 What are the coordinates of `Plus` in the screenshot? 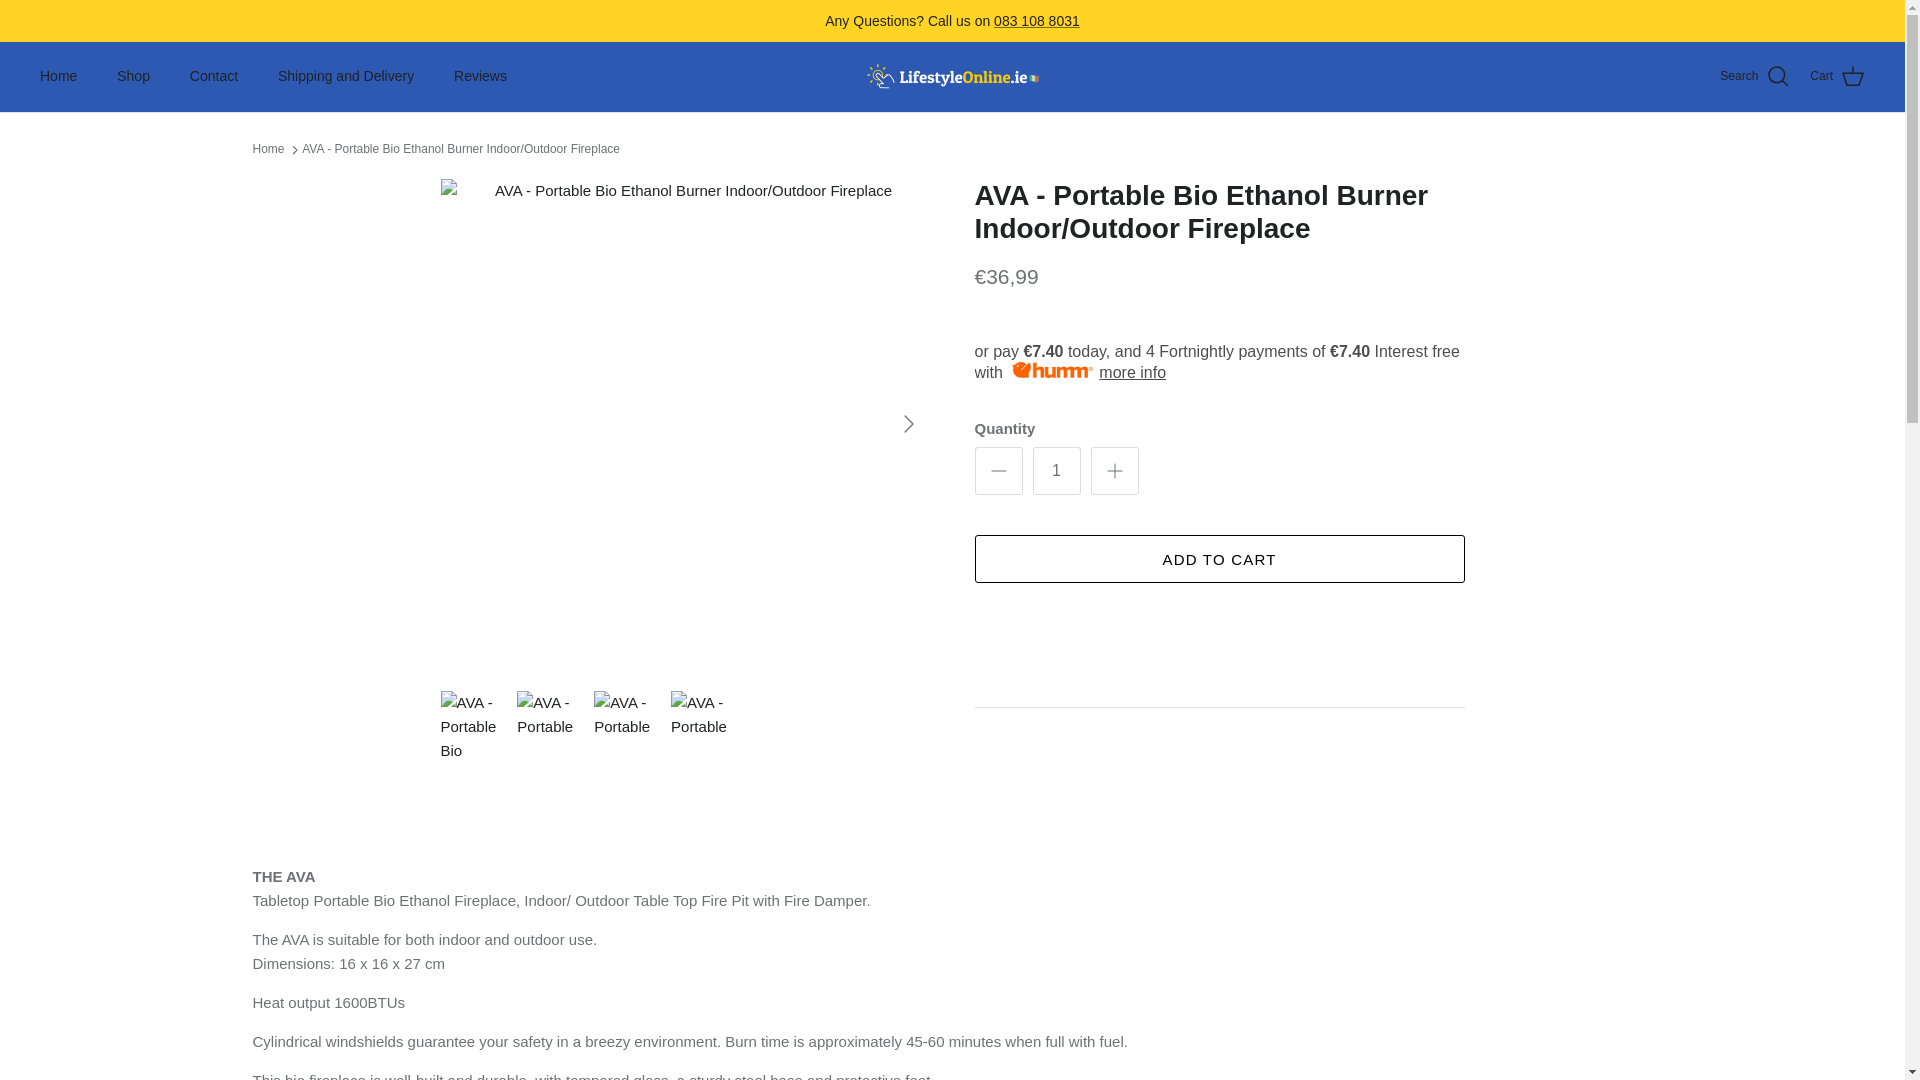 It's located at (1114, 470).